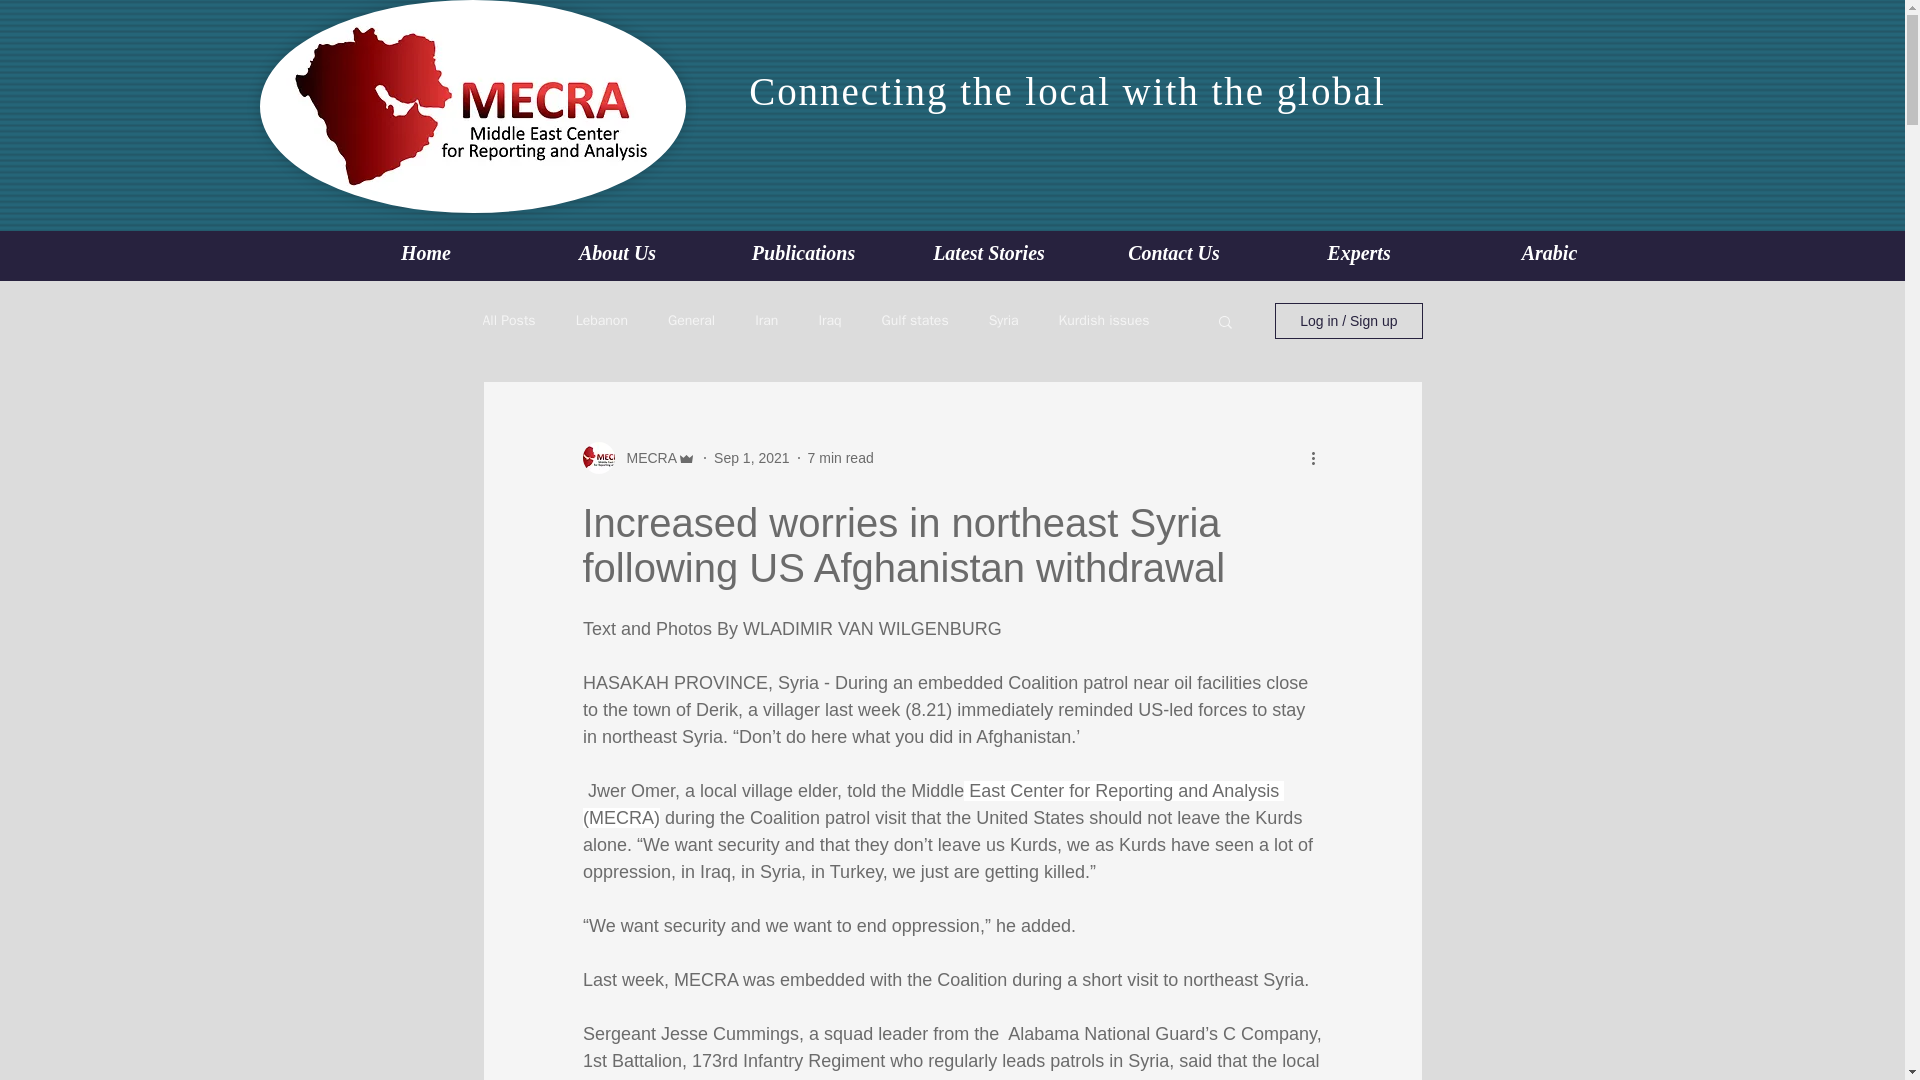 This screenshot has width=1920, height=1080. Describe the element at coordinates (1358, 254) in the screenshot. I see `Experts` at that location.